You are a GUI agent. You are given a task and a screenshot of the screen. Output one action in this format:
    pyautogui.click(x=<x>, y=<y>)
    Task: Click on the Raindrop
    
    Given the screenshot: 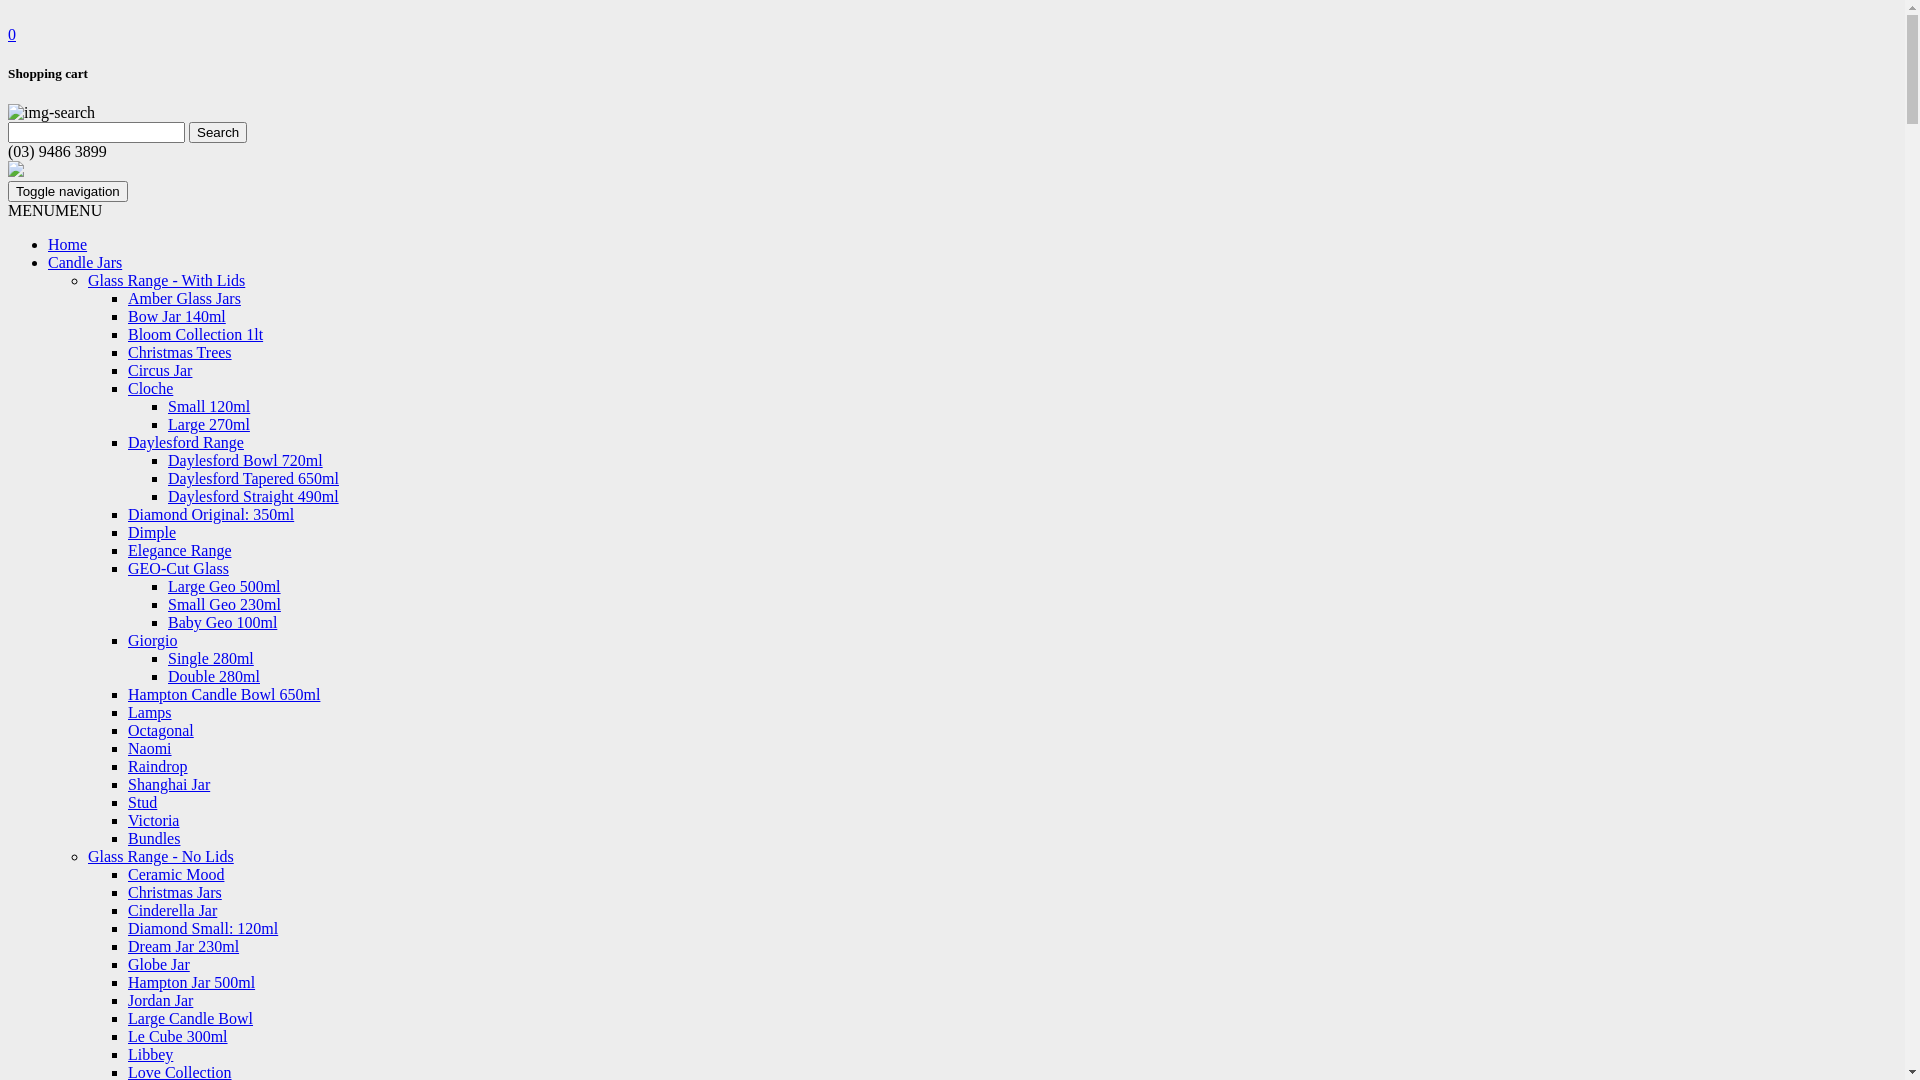 What is the action you would take?
    pyautogui.click(x=158, y=766)
    